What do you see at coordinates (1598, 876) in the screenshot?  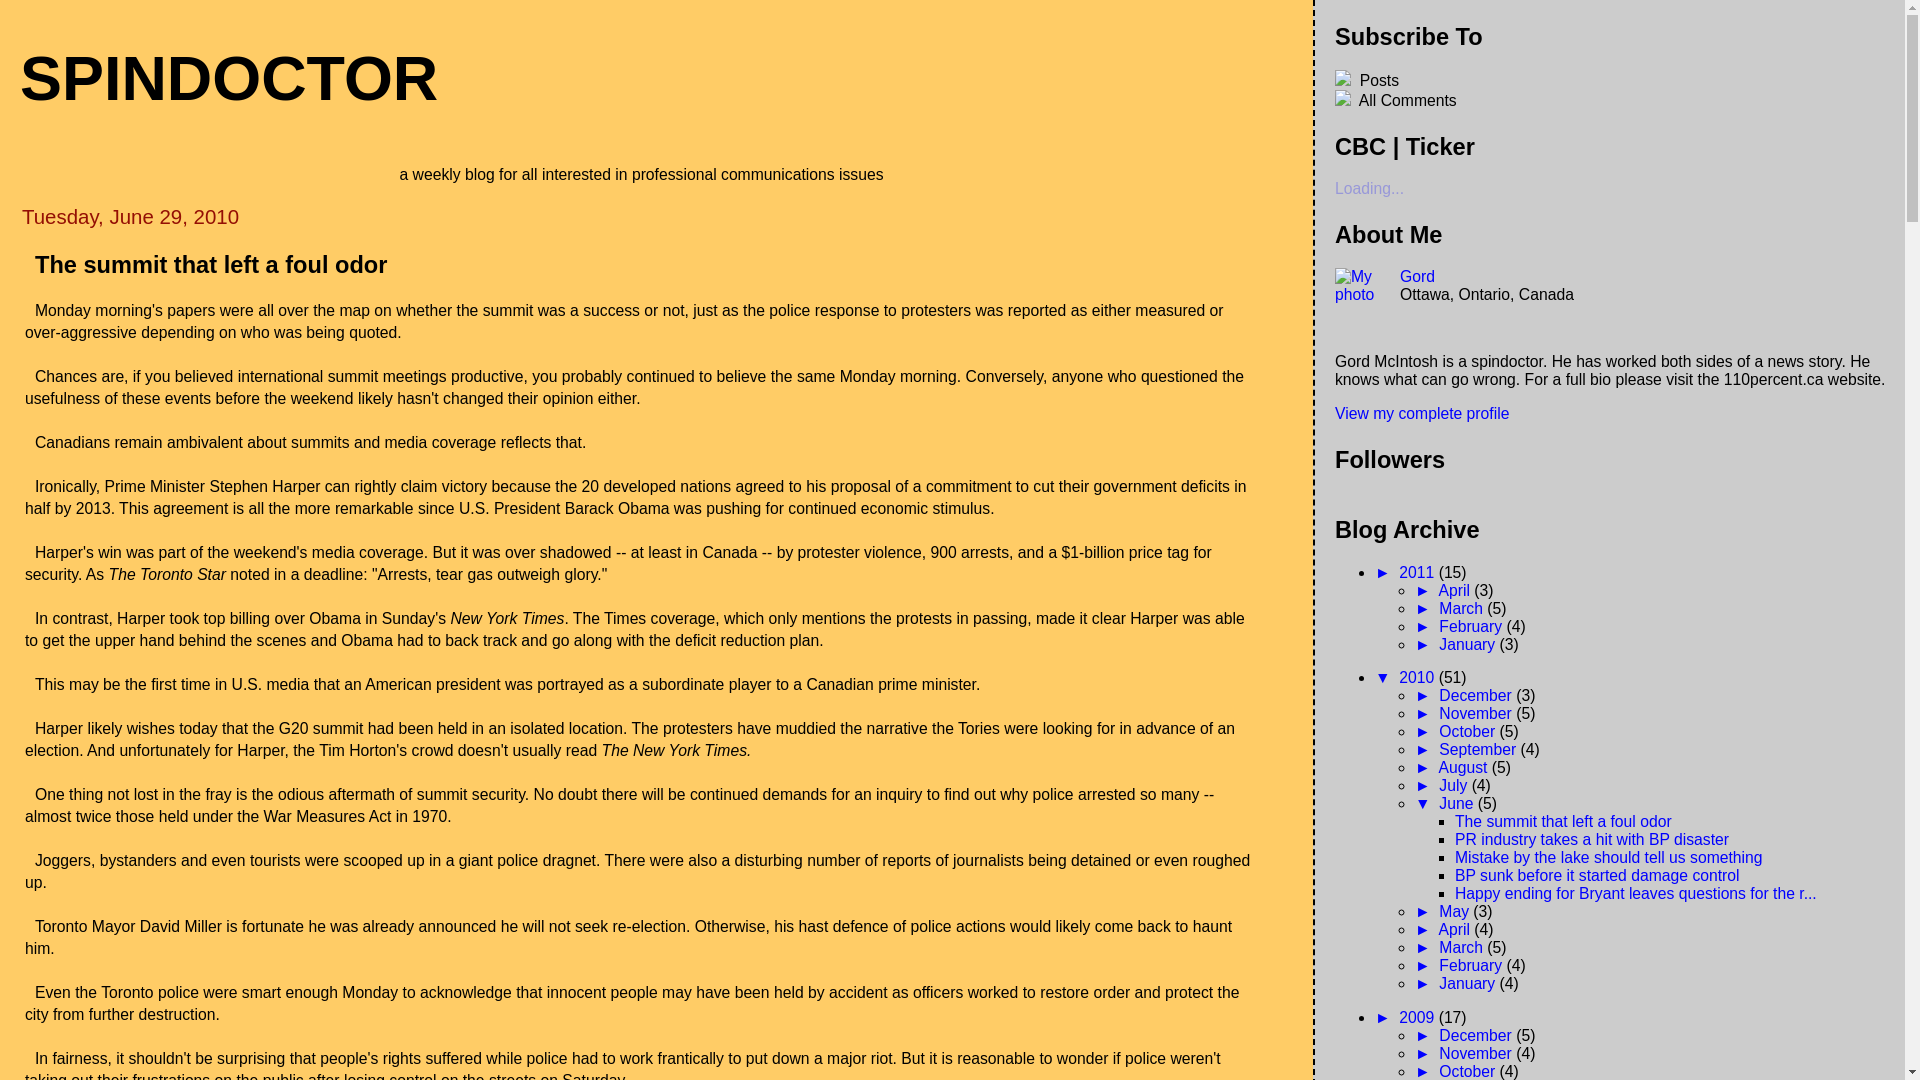 I see `BP sunk before it started damage control` at bounding box center [1598, 876].